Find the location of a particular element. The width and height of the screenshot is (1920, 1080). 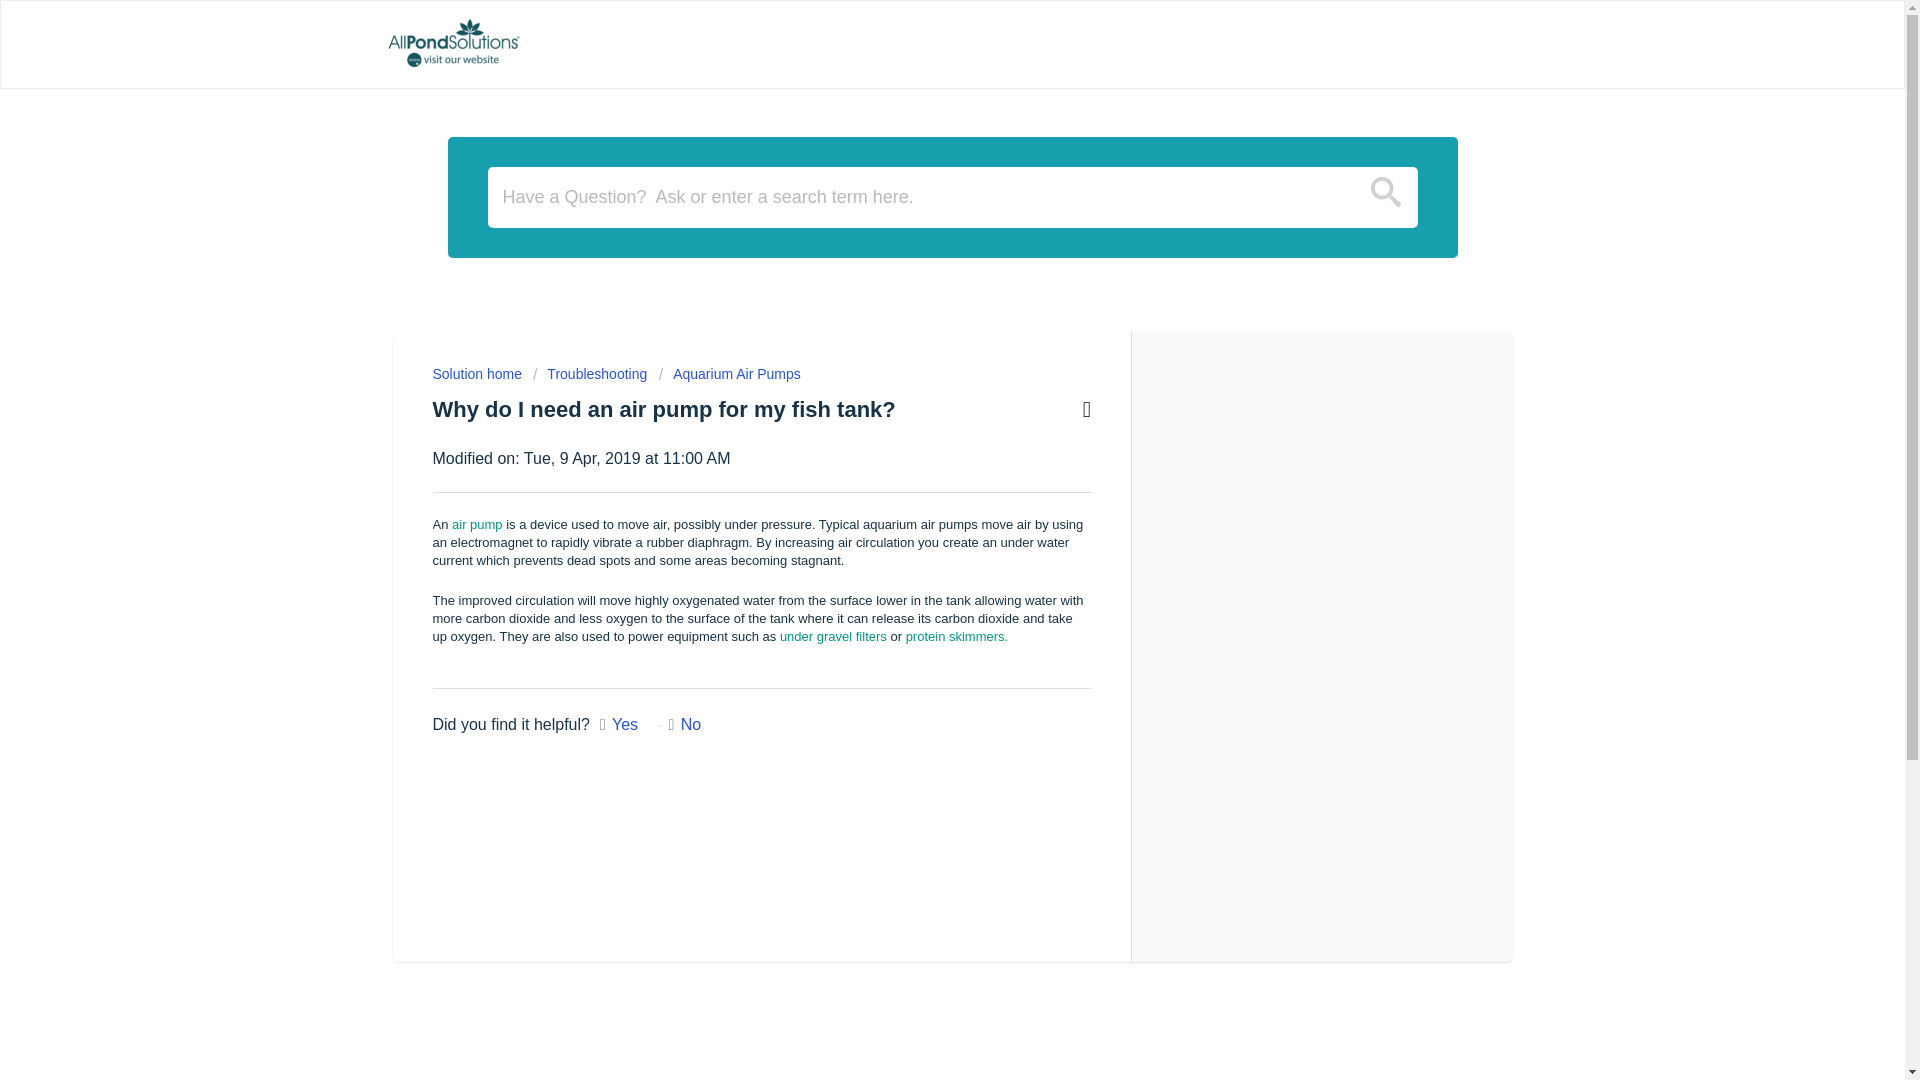

 air pump is located at coordinates (474, 524).